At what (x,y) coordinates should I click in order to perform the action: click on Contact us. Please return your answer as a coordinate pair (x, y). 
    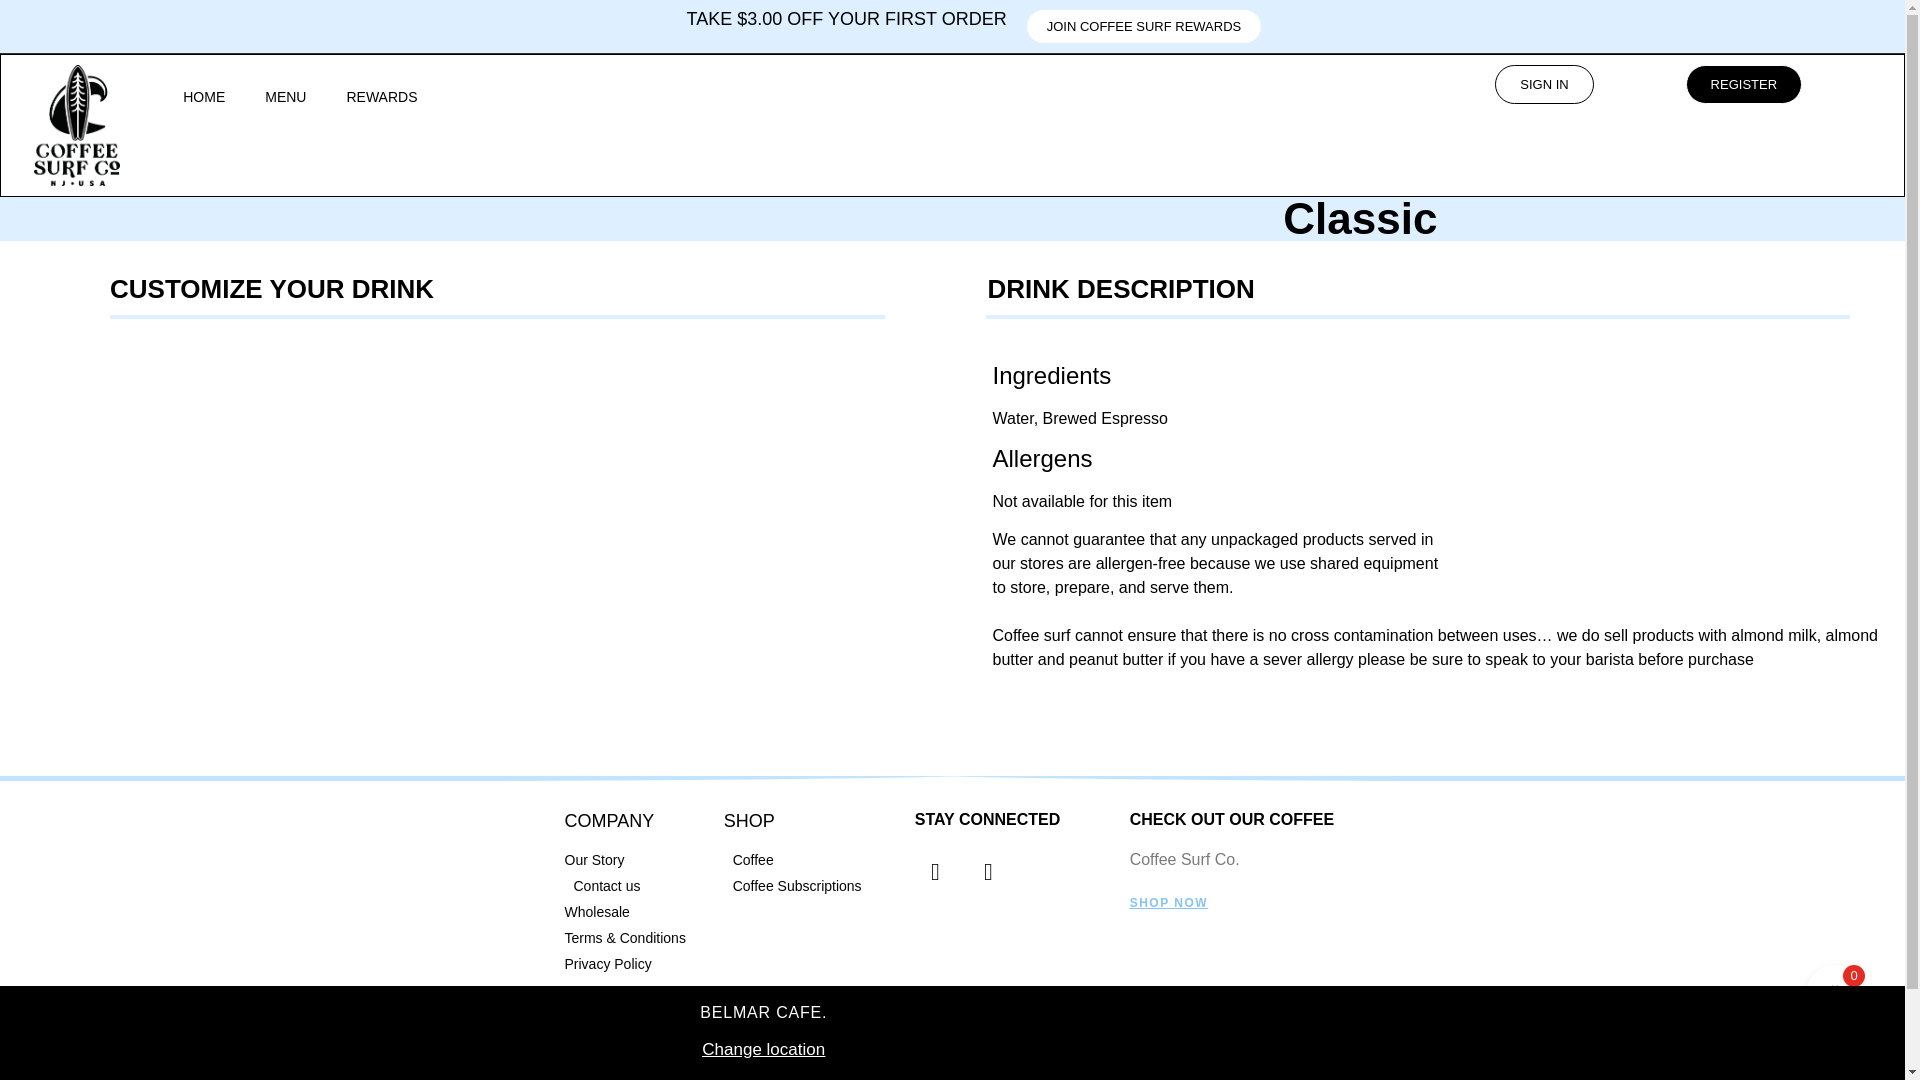
    Looking at the image, I should click on (633, 886).